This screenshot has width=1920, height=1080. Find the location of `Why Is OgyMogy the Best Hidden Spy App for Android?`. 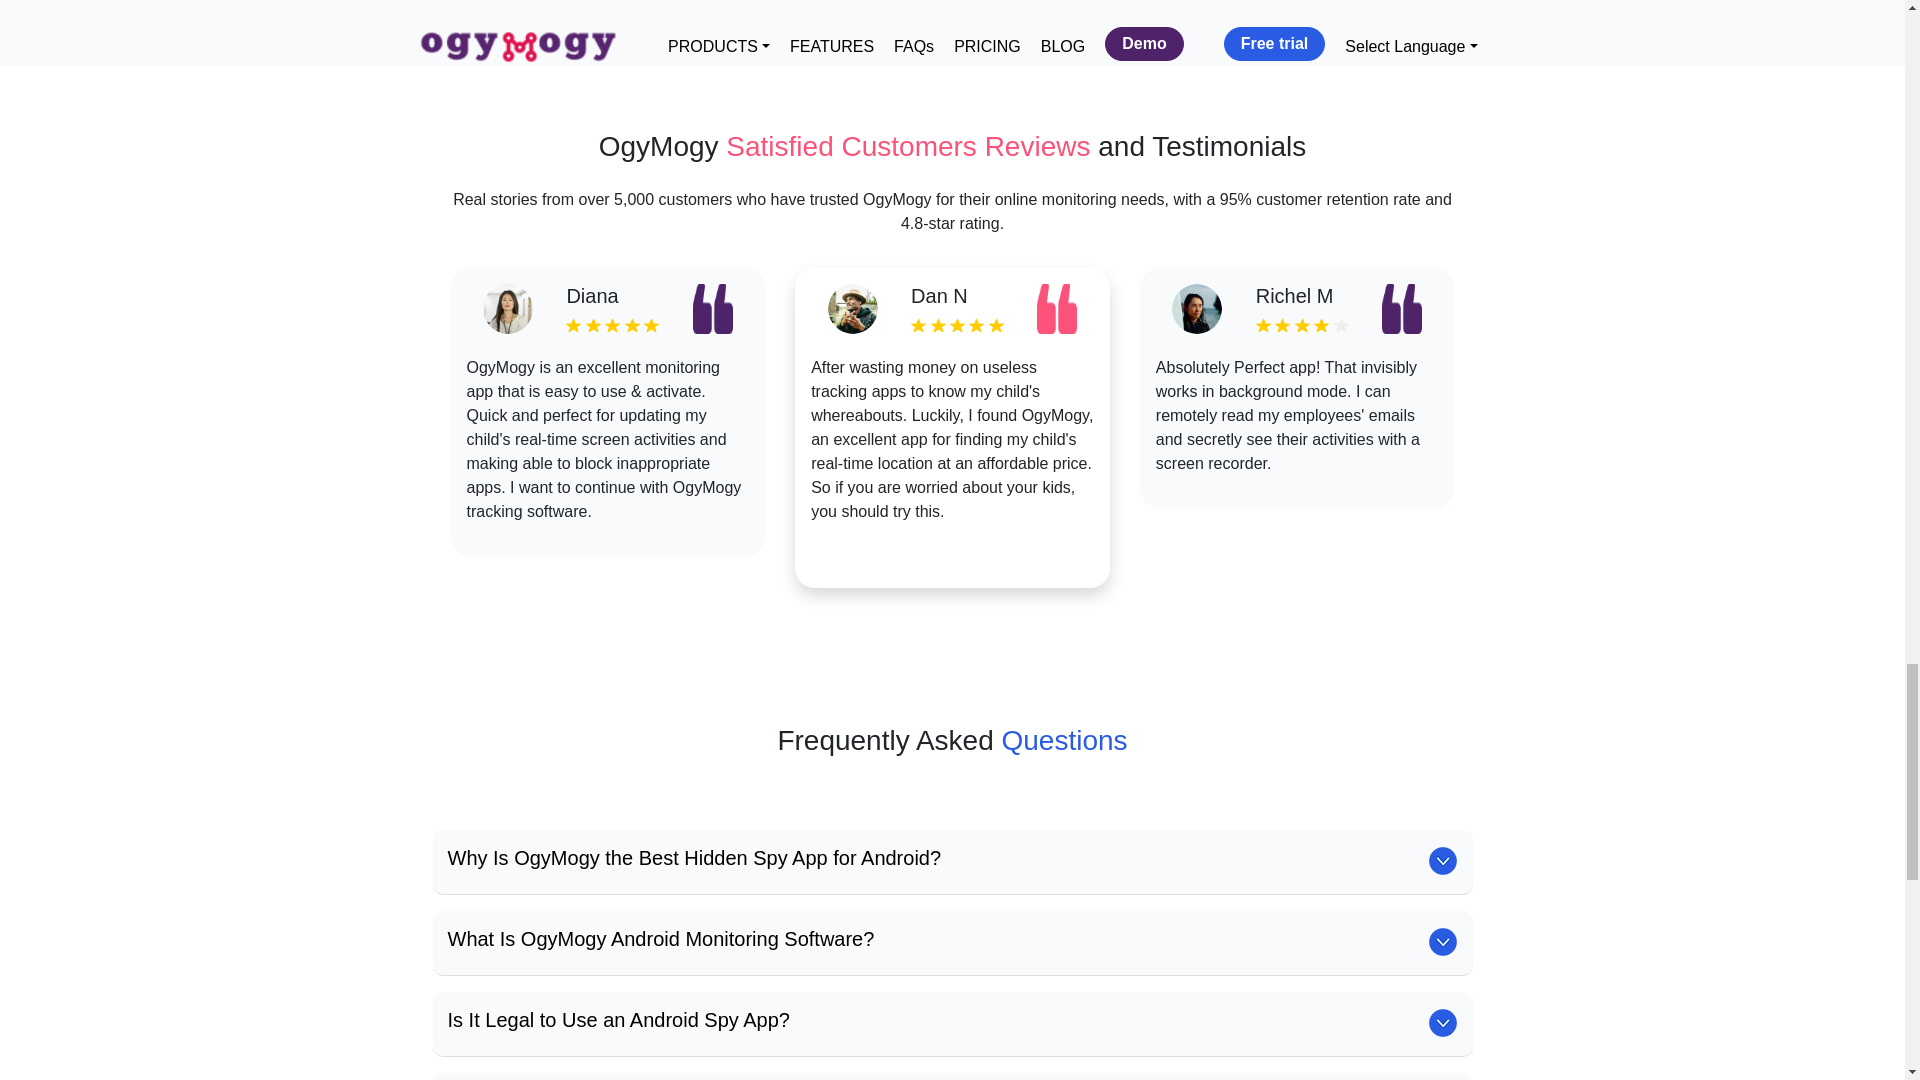

Why Is OgyMogy the Best Hidden Spy App for Android? is located at coordinates (694, 858).